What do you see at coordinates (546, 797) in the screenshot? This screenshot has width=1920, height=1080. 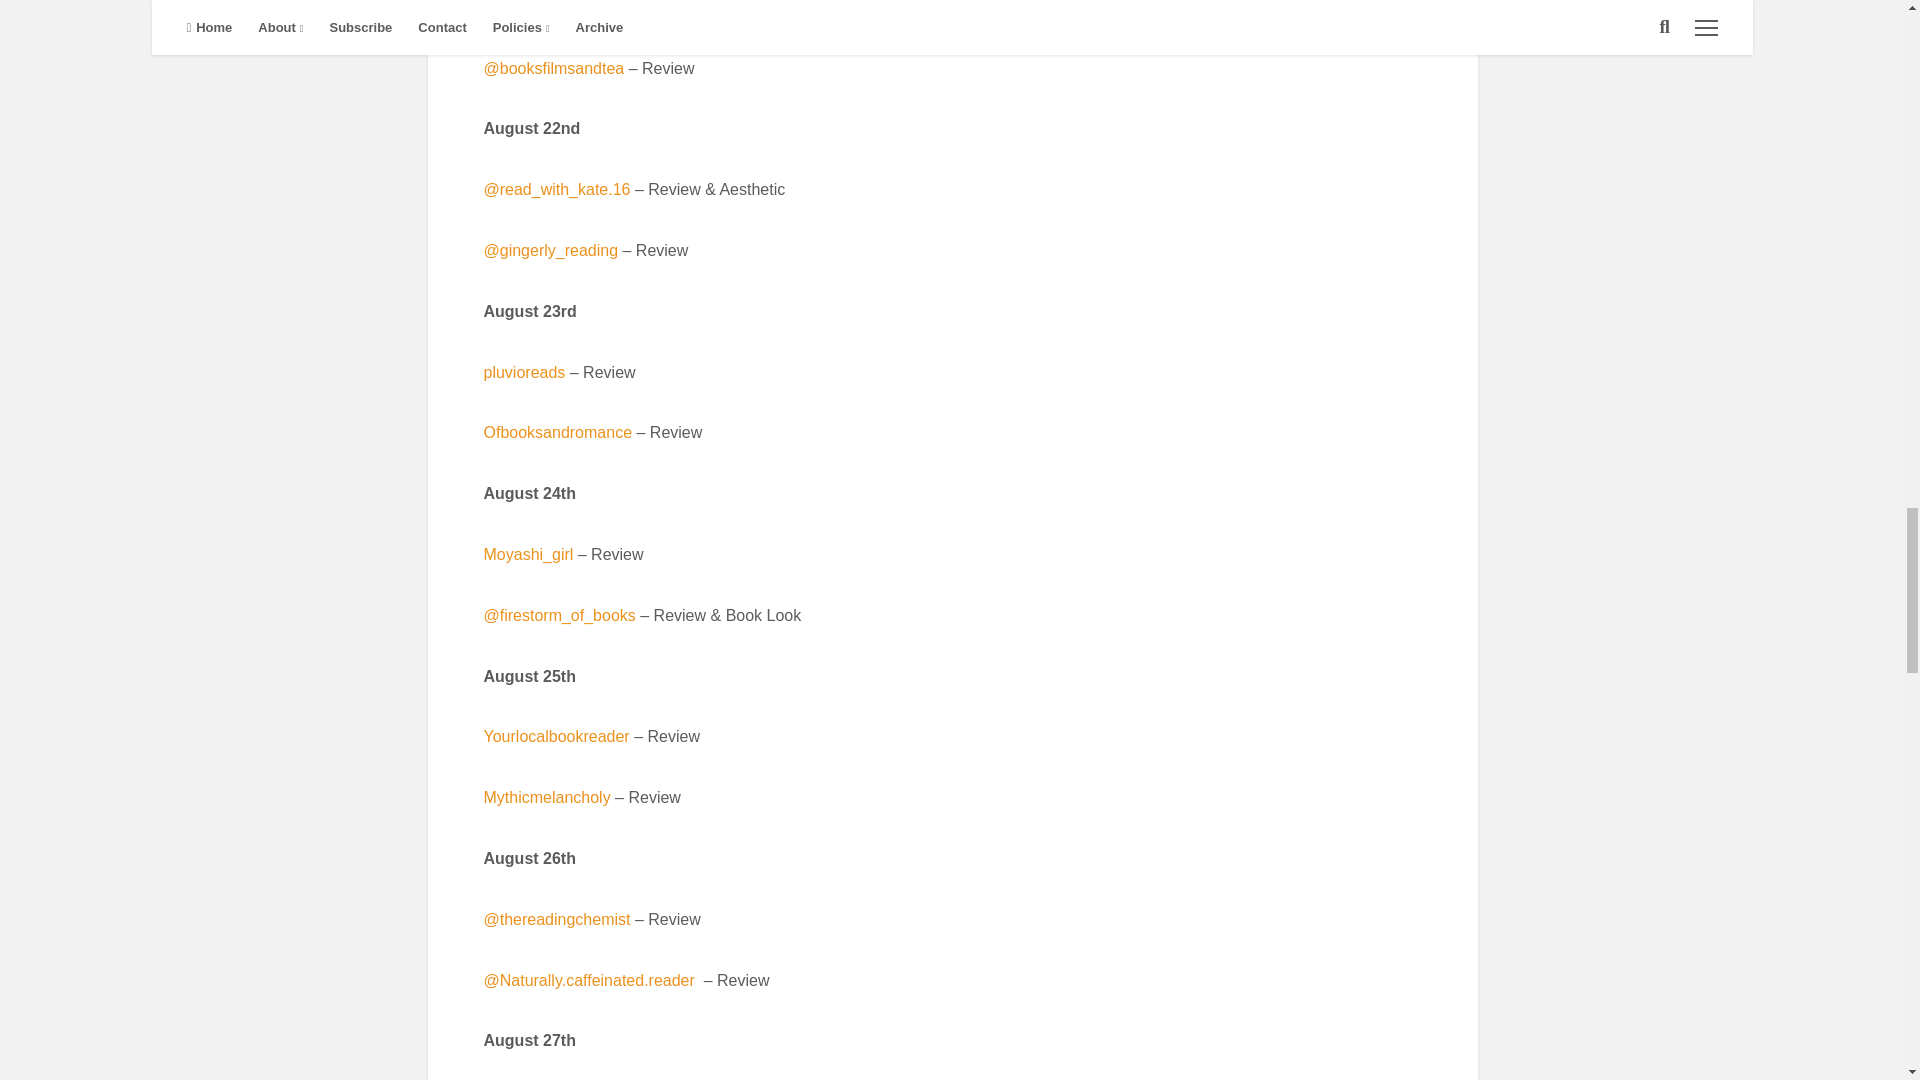 I see `Mythicmelancholy` at bounding box center [546, 797].